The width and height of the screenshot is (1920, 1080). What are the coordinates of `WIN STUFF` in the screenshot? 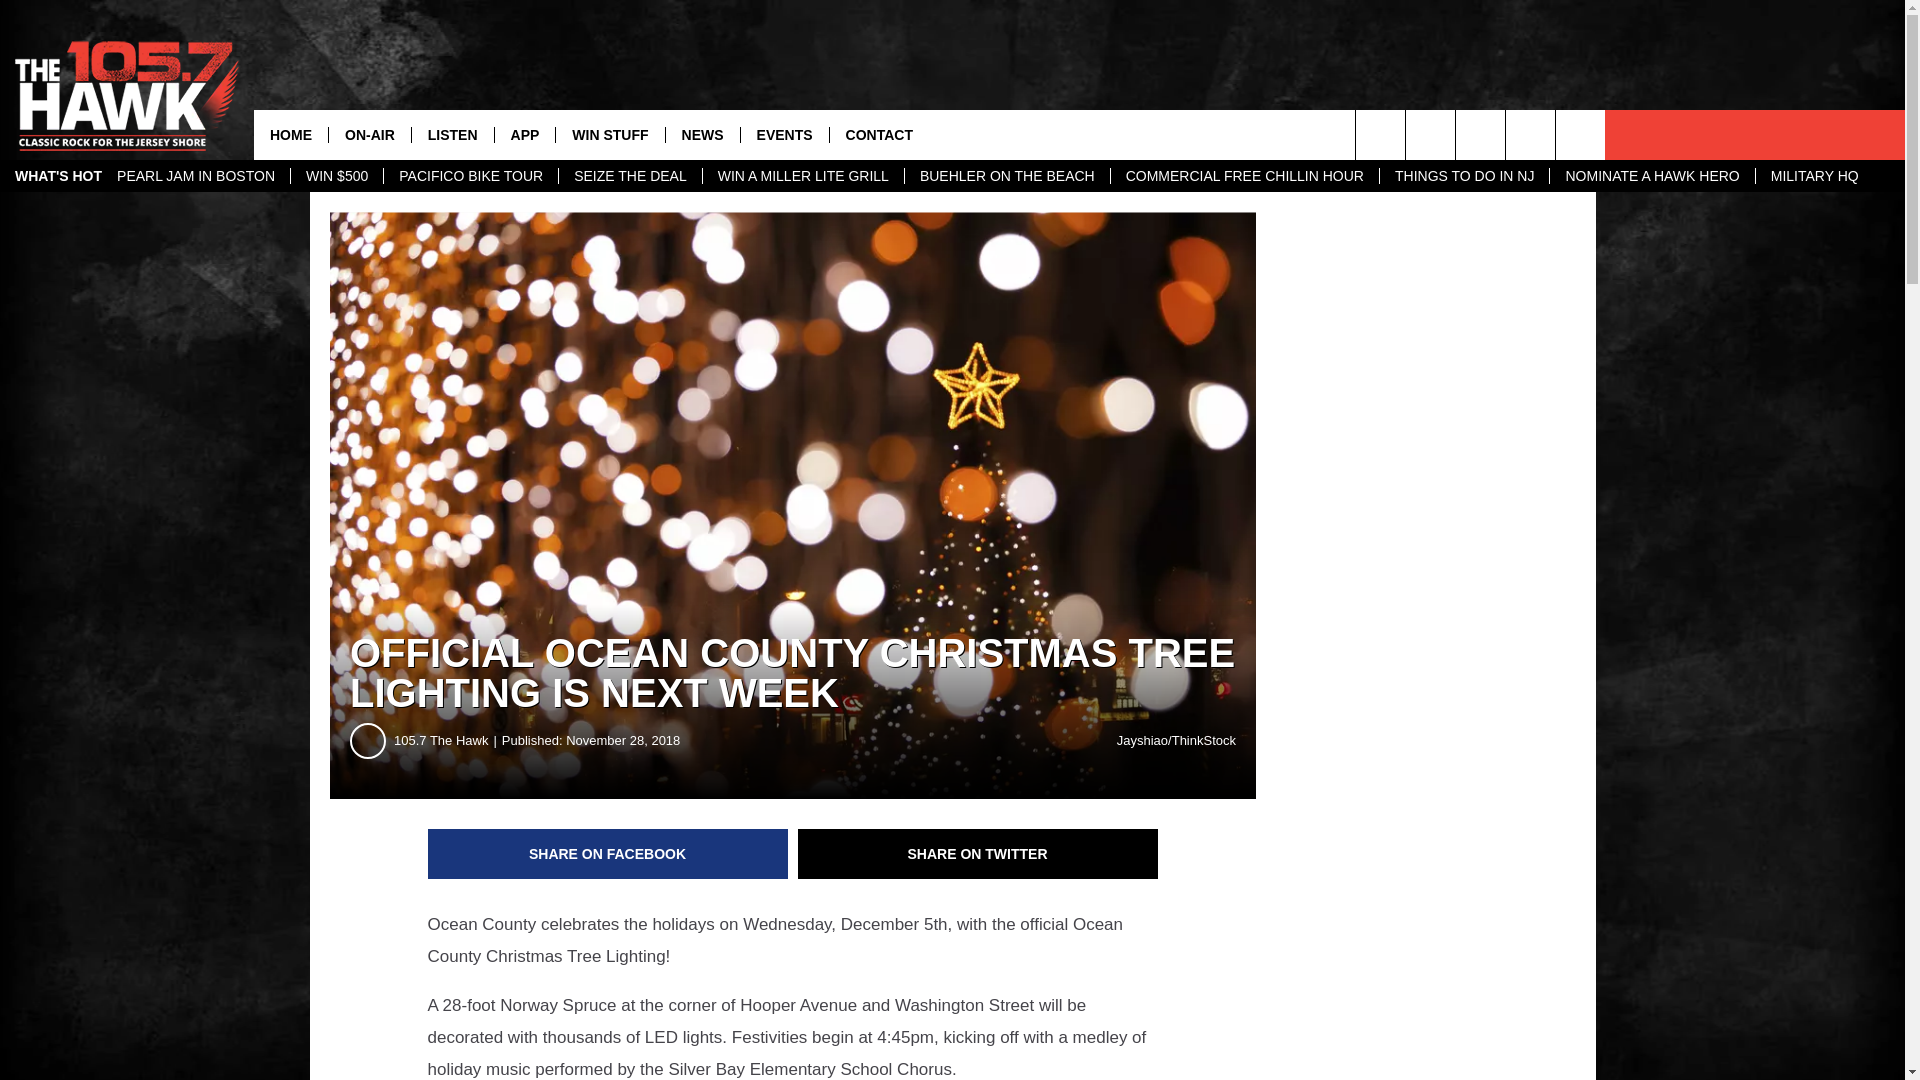 It's located at (609, 134).